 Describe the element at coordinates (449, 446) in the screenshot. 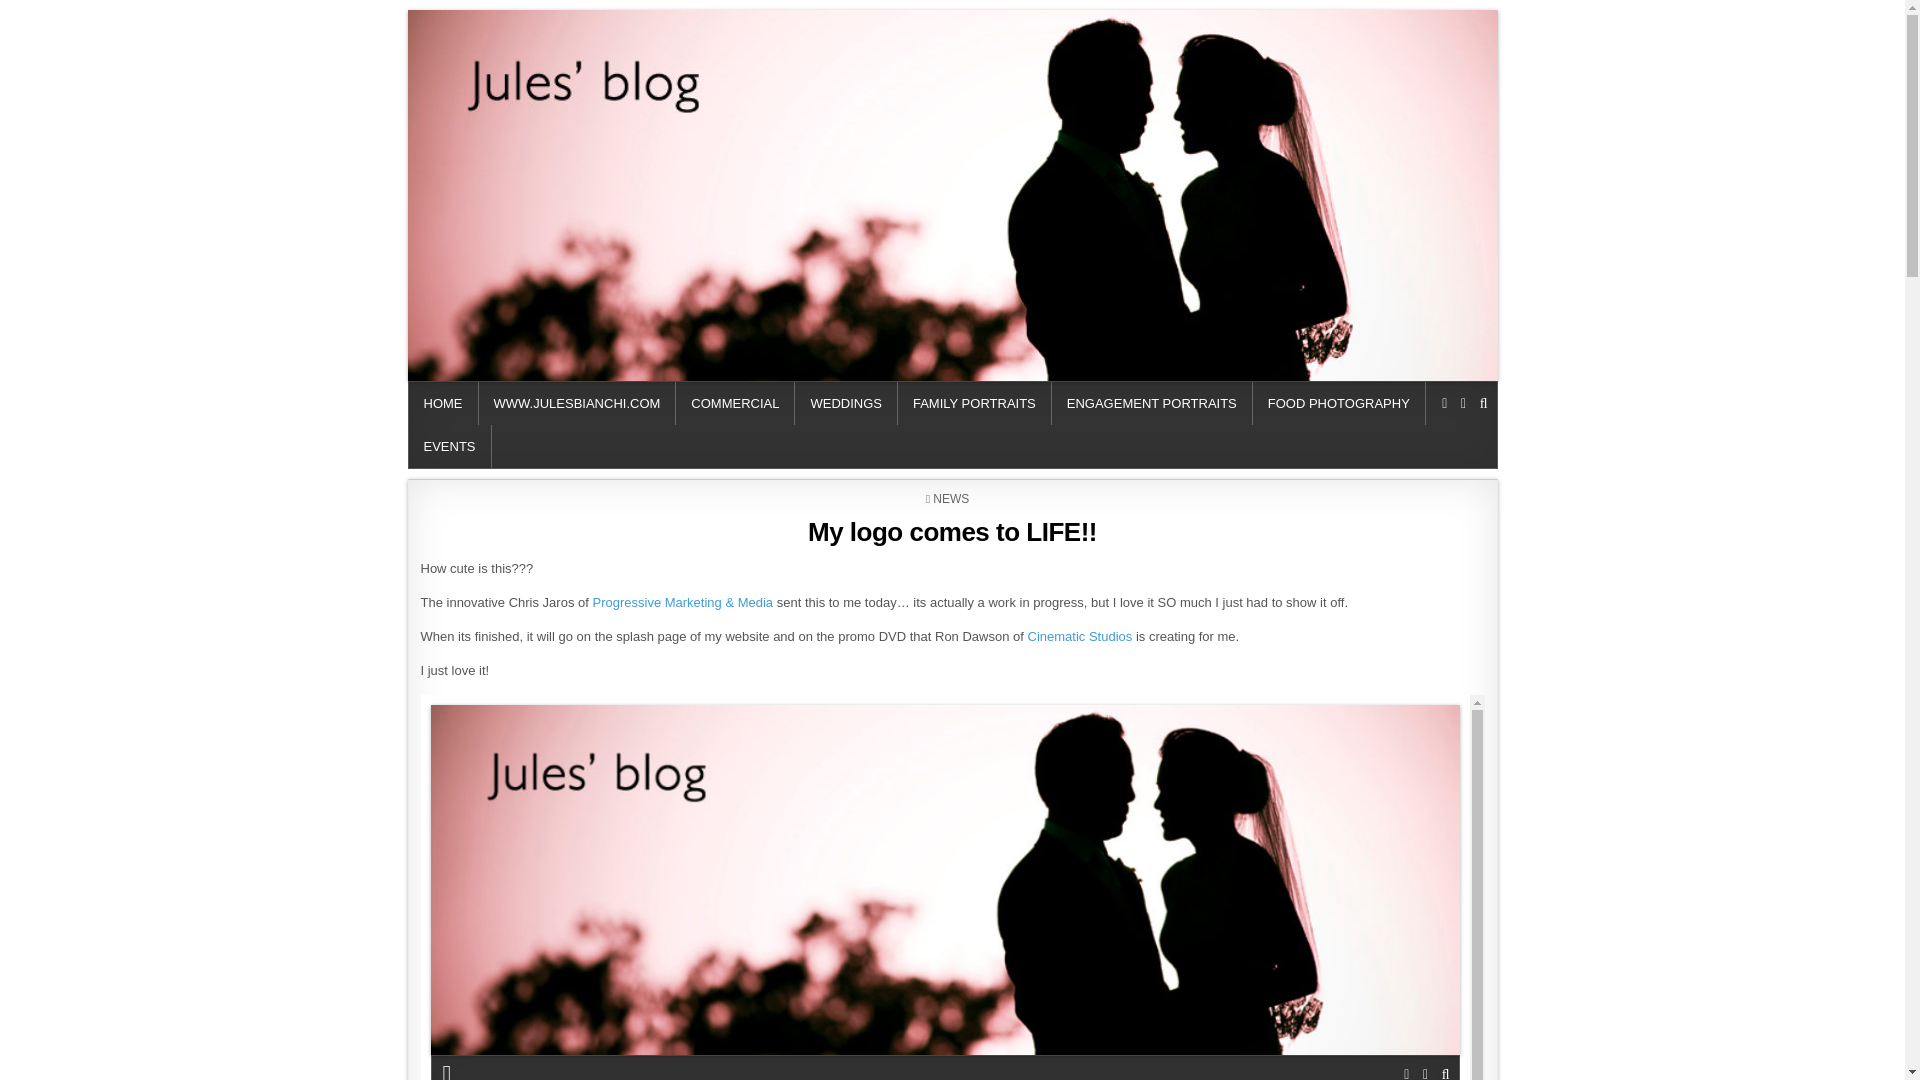

I see `EVENTS` at that location.